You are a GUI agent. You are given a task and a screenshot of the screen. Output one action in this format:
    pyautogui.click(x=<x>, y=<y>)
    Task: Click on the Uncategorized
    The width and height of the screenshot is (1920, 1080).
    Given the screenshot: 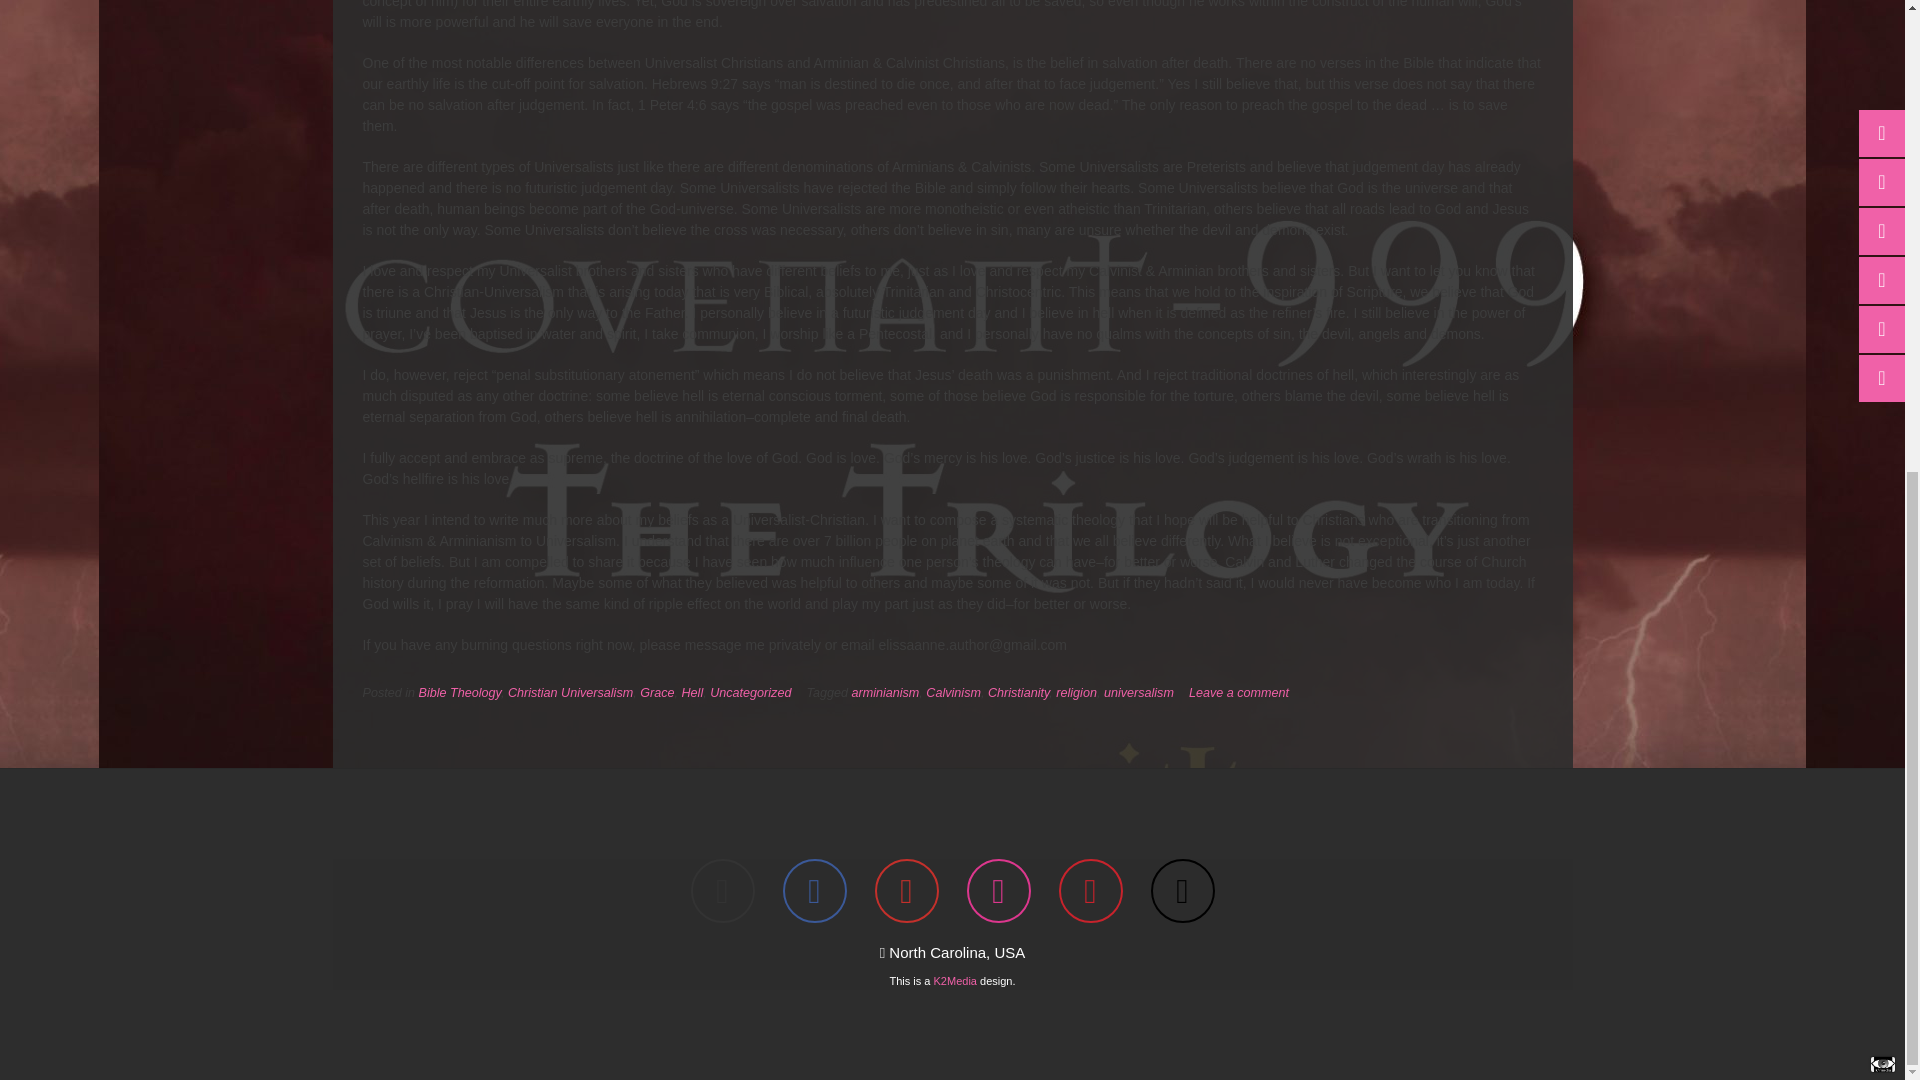 What is the action you would take?
    pyautogui.click(x=750, y=692)
    